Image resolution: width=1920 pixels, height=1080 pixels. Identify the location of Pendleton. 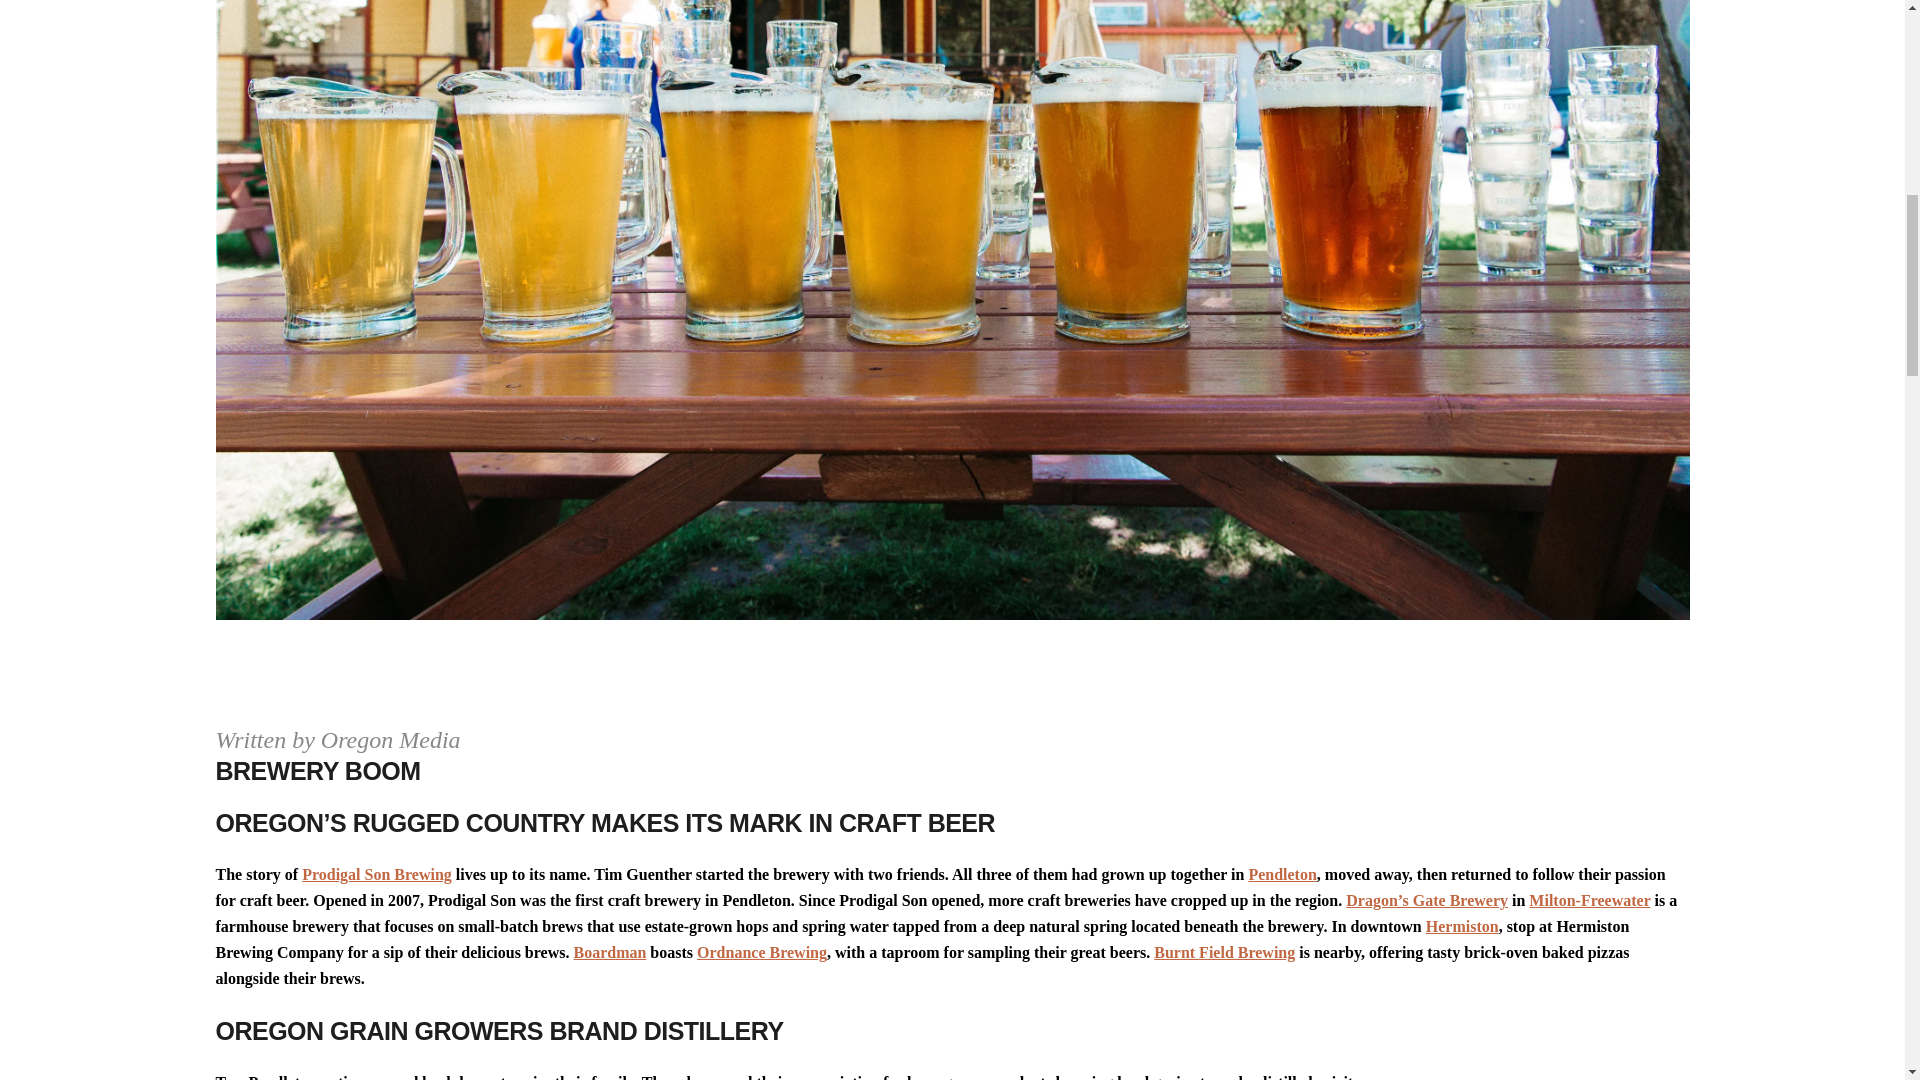
(1282, 874).